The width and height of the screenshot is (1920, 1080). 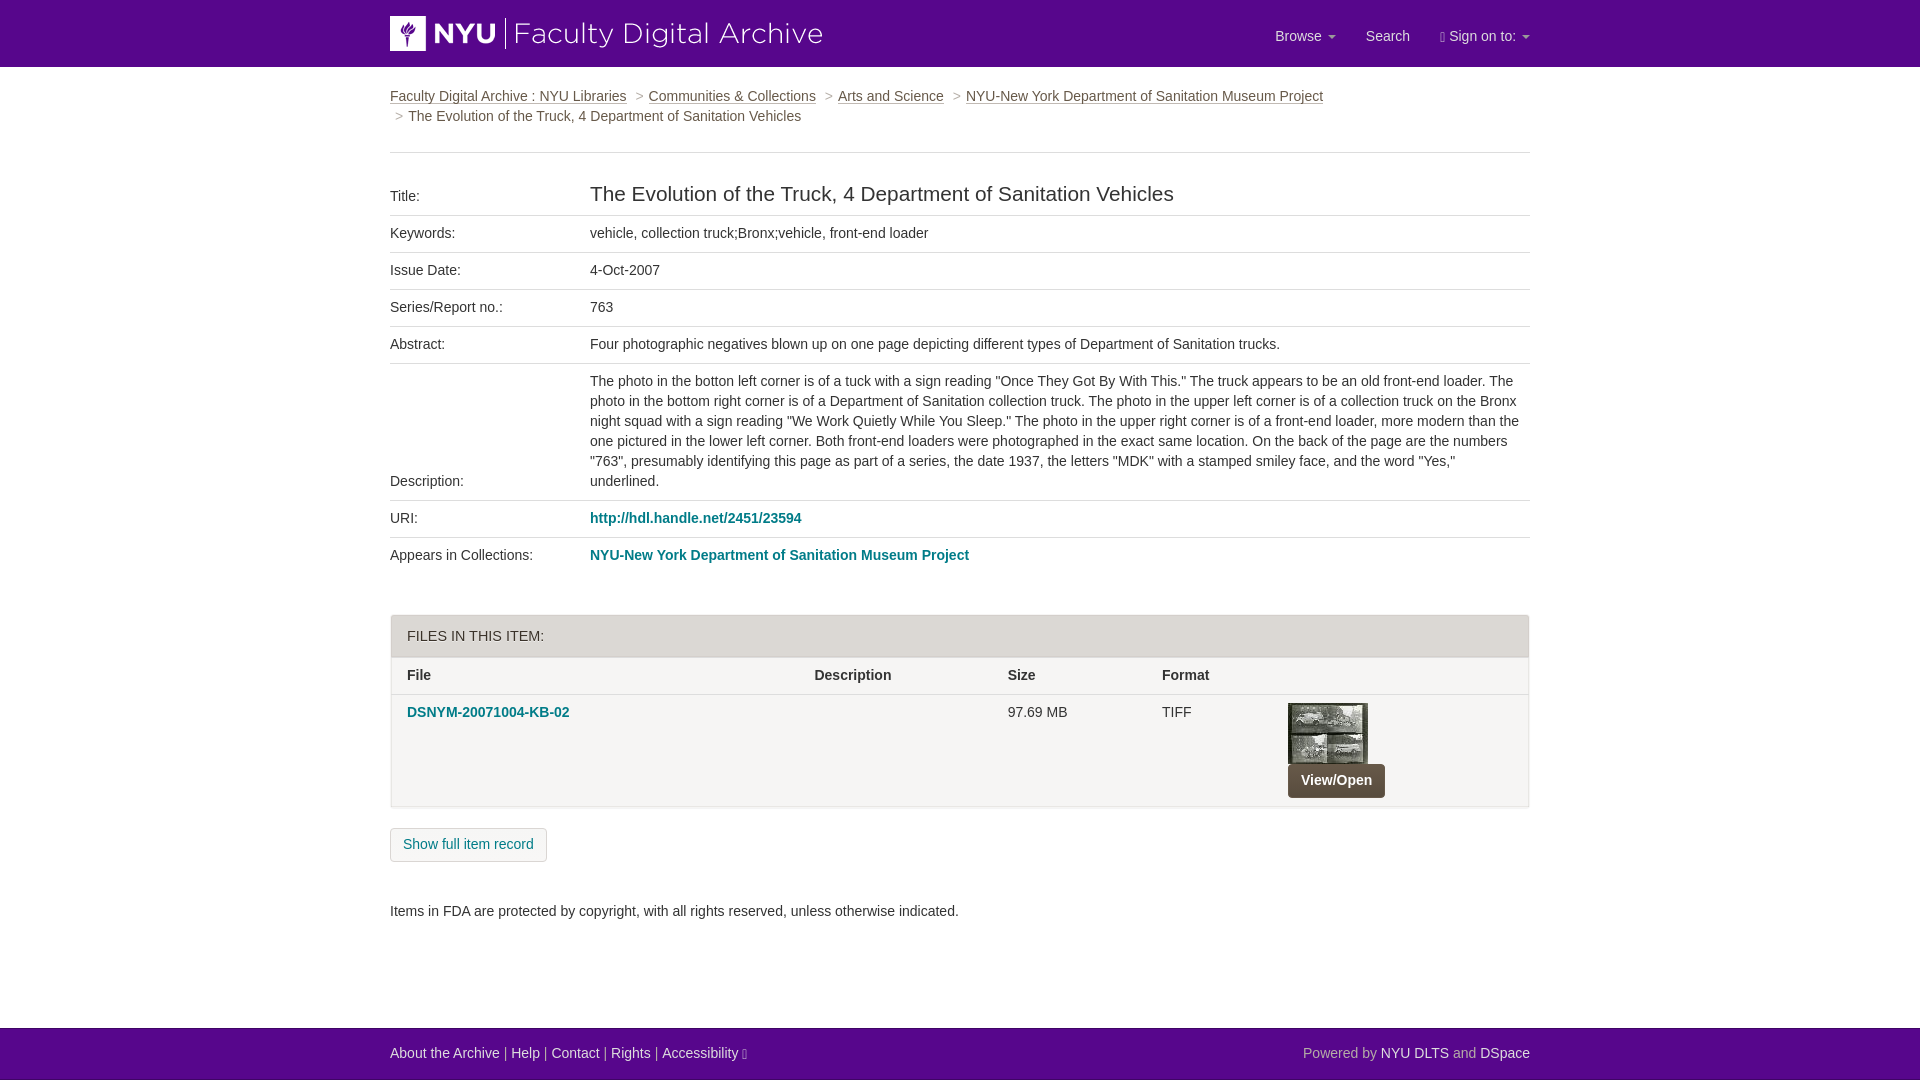 I want to click on Browse, so click(x=1305, y=35).